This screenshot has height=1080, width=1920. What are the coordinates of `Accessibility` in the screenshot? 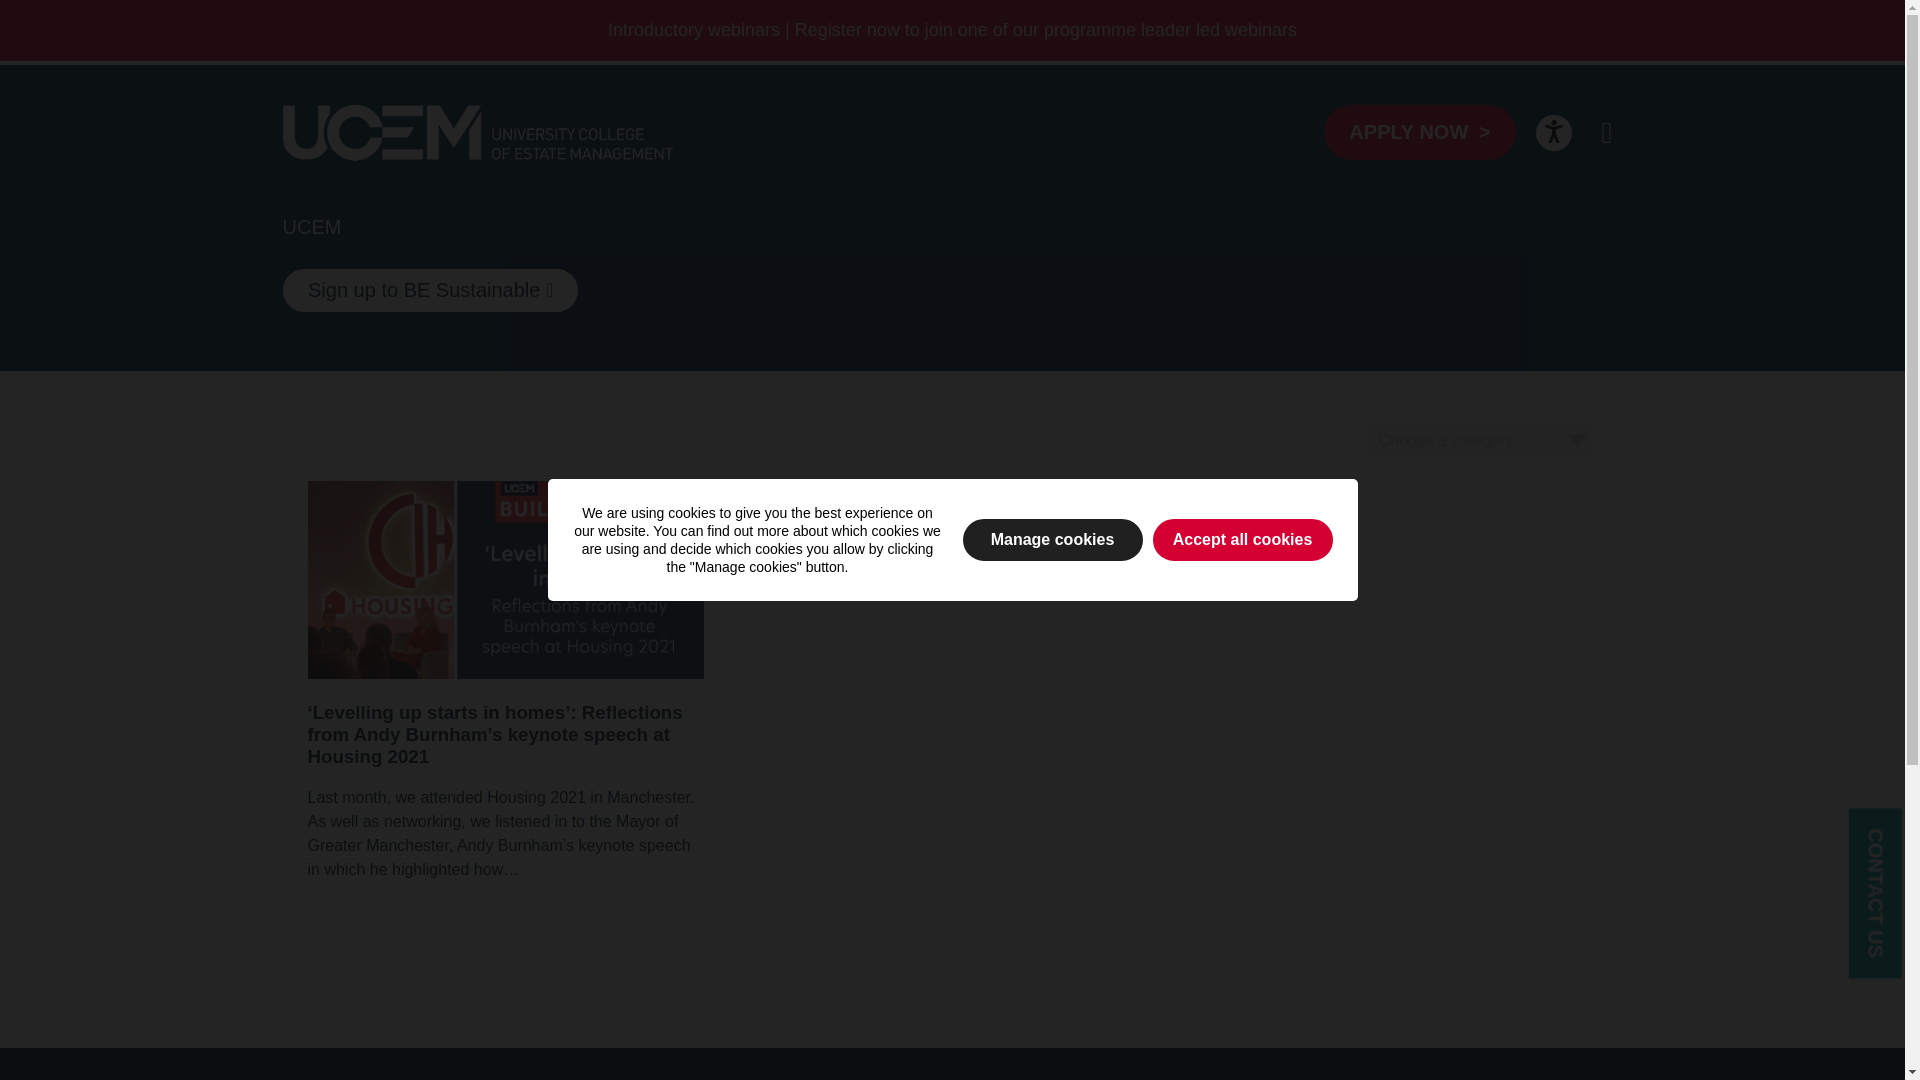 It's located at (1554, 132).